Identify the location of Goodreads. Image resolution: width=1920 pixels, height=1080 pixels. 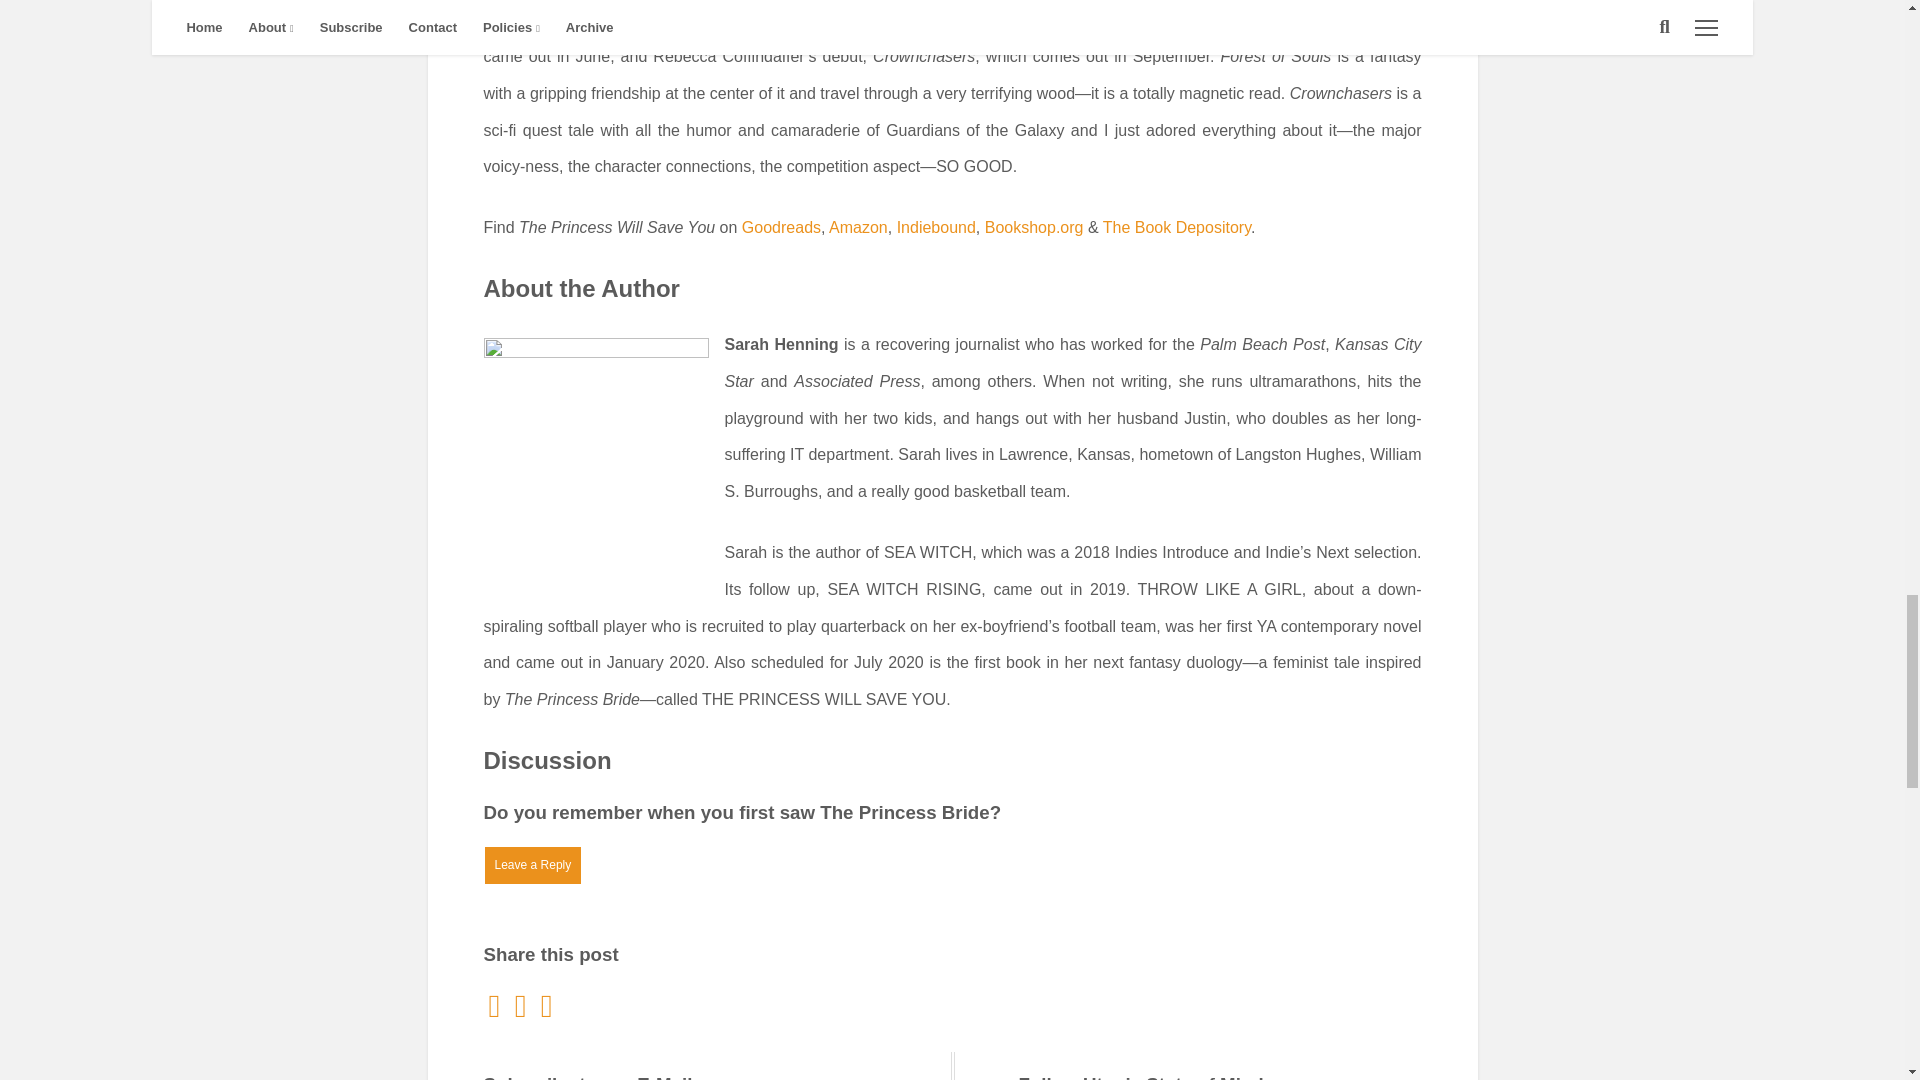
(781, 228).